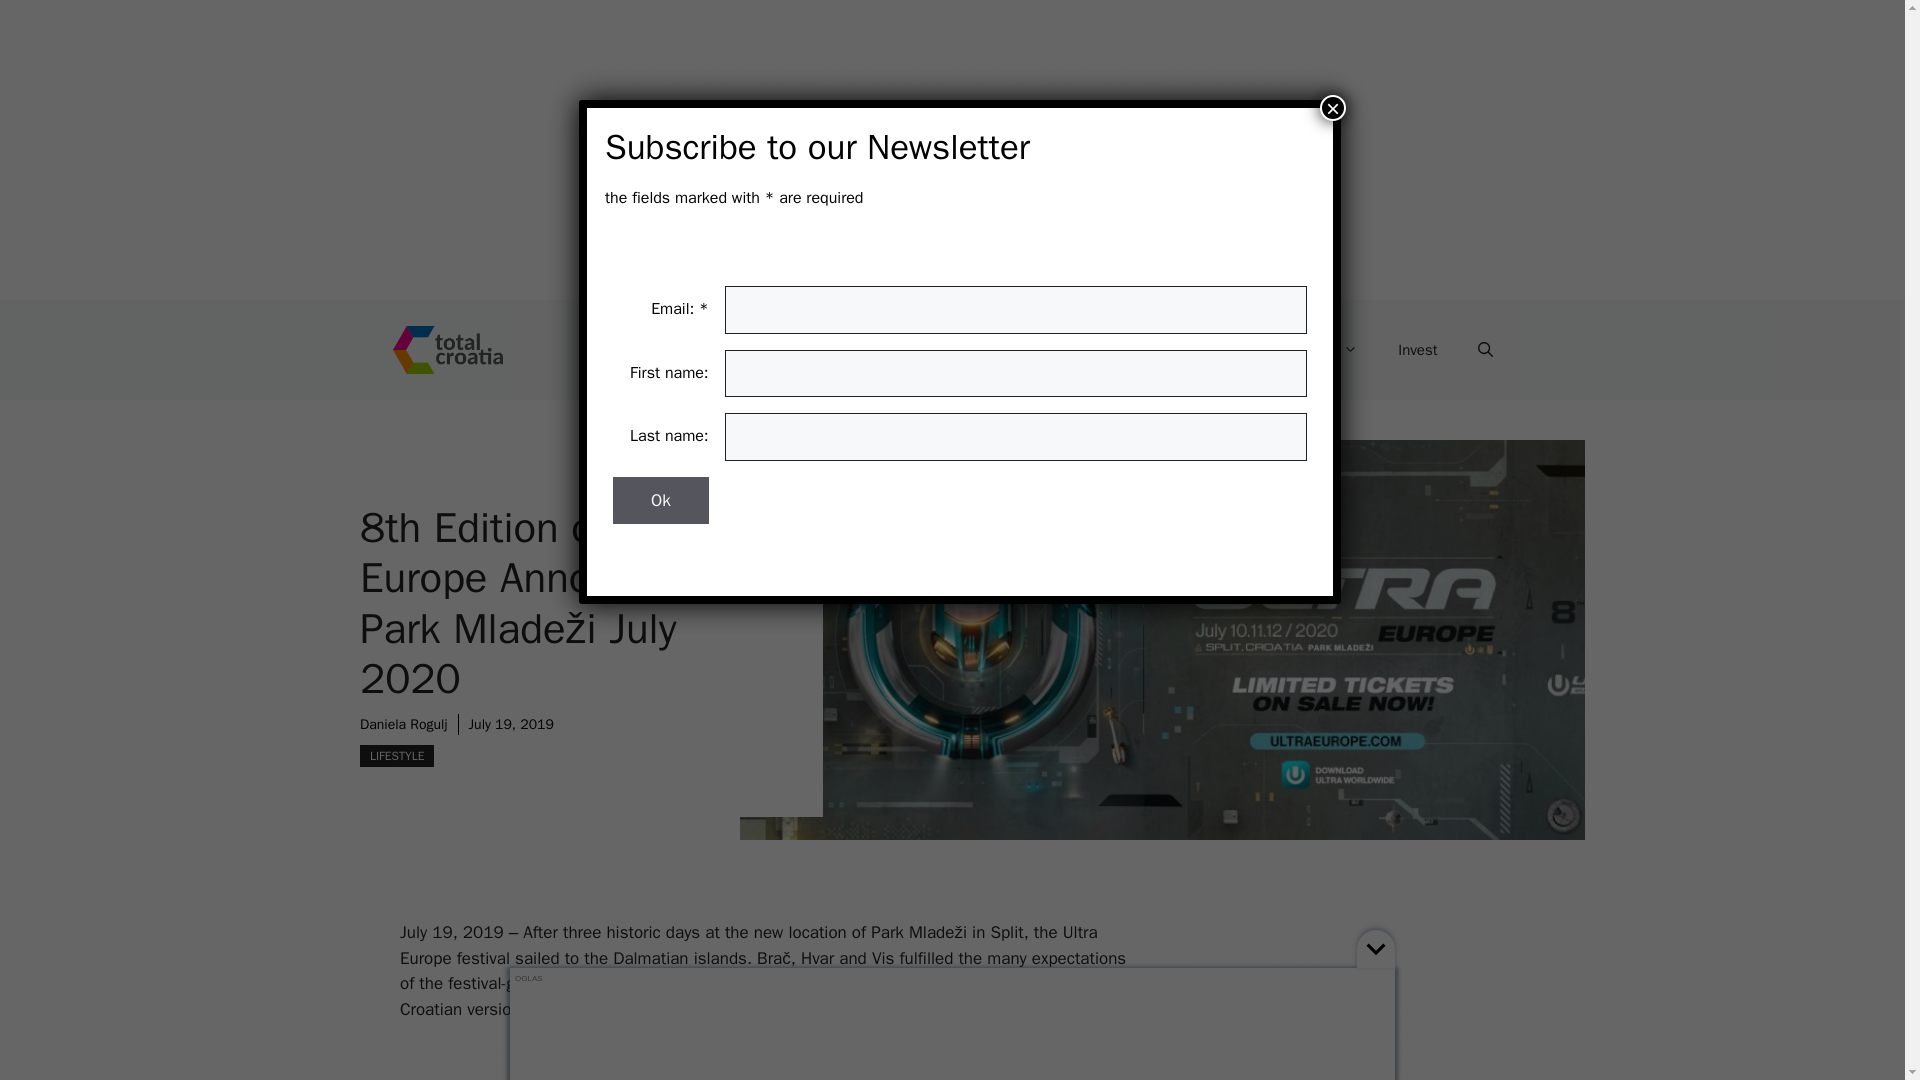 The height and width of the screenshot is (1080, 1920). I want to click on 3rd party ad content, so click(766, 1064).